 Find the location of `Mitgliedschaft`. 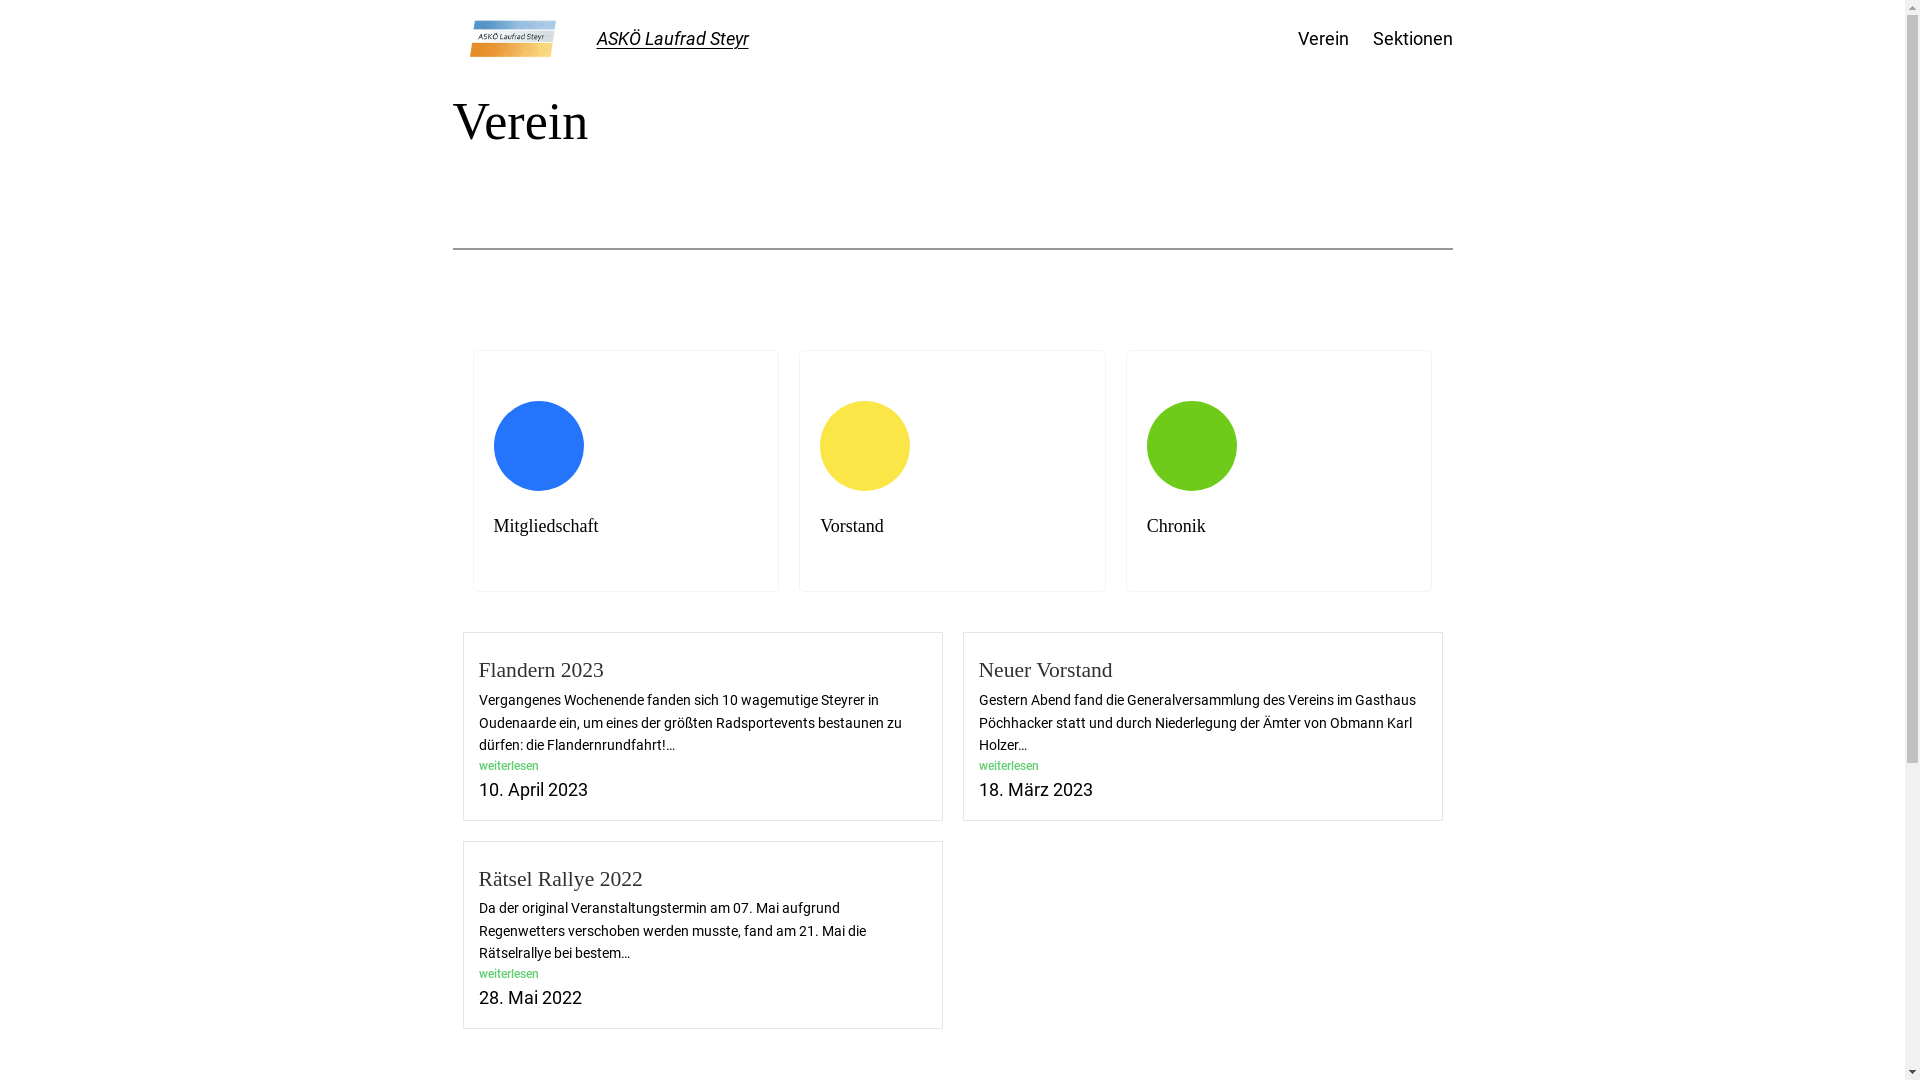

Mitgliedschaft is located at coordinates (626, 472).